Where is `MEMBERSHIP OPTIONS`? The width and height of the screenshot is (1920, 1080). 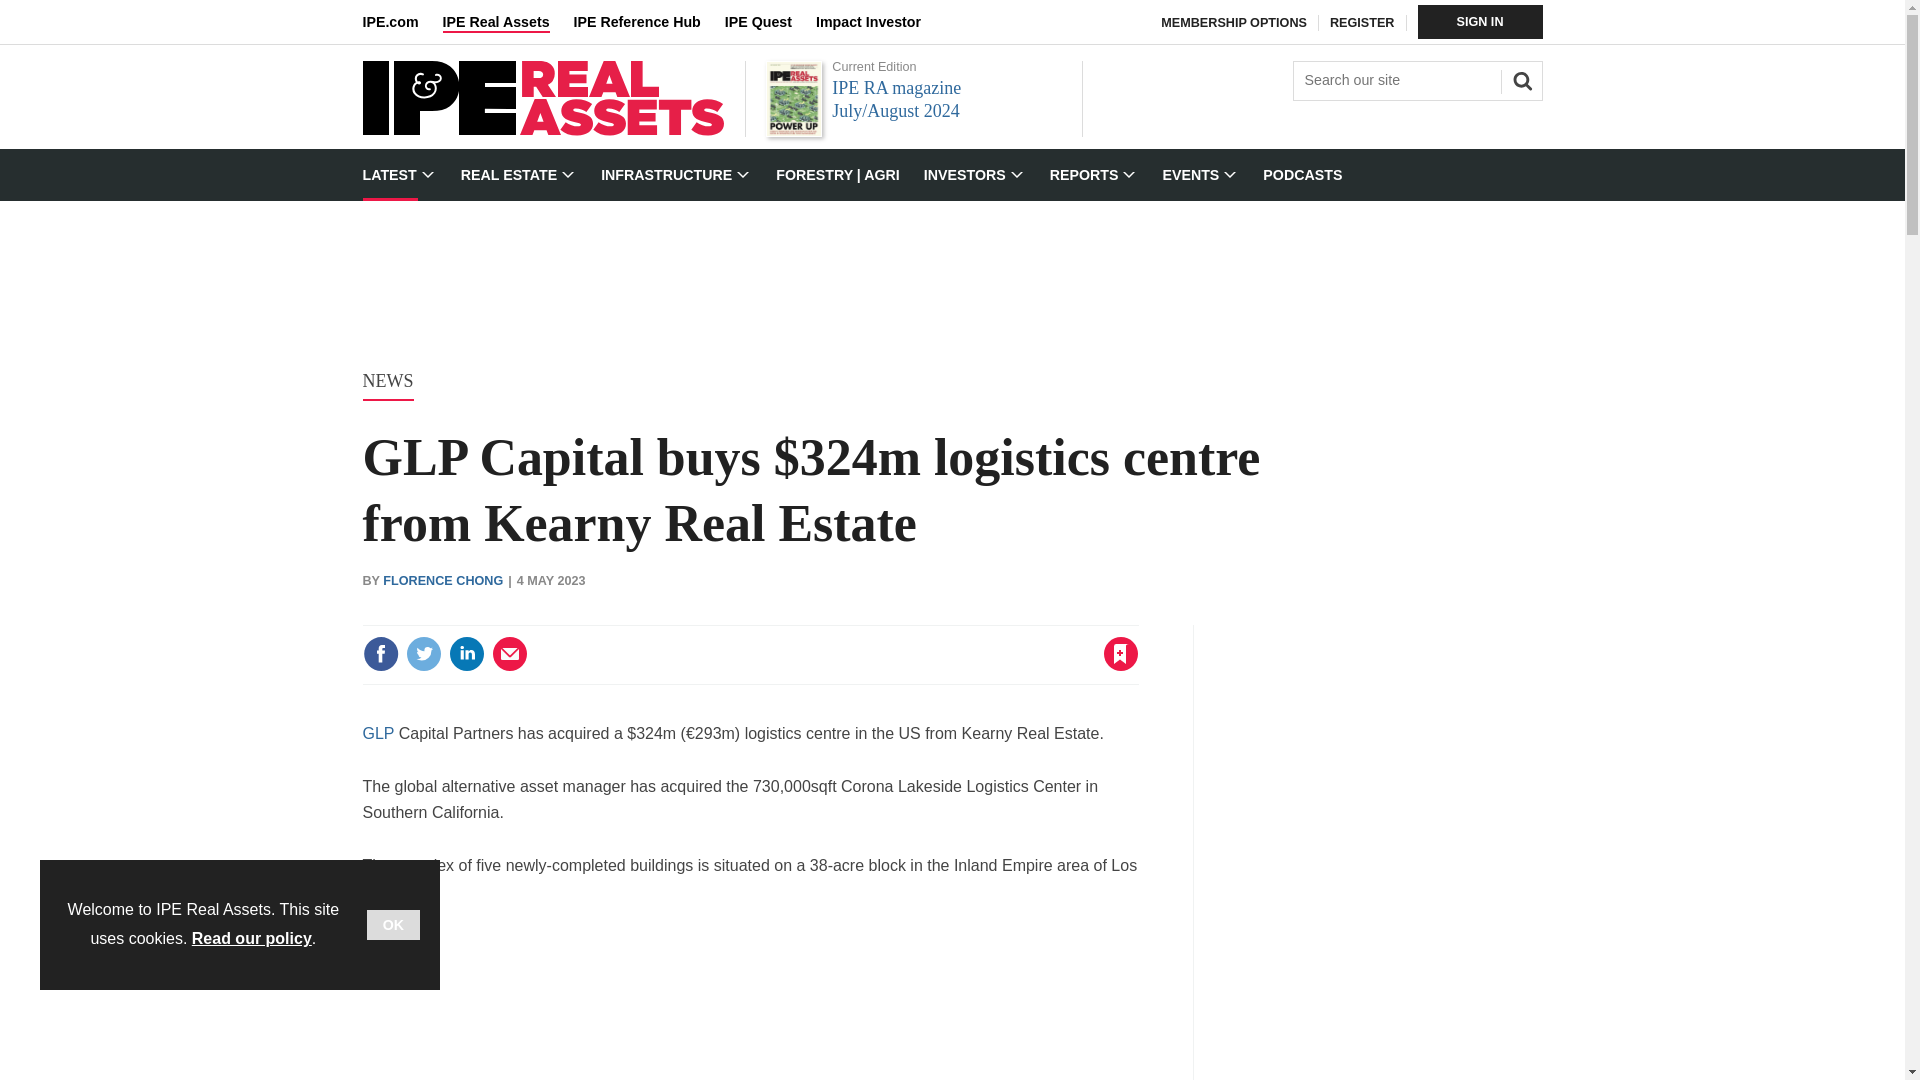 MEMBERSHIP OPTIONS is located at coordinates (1234, 23).